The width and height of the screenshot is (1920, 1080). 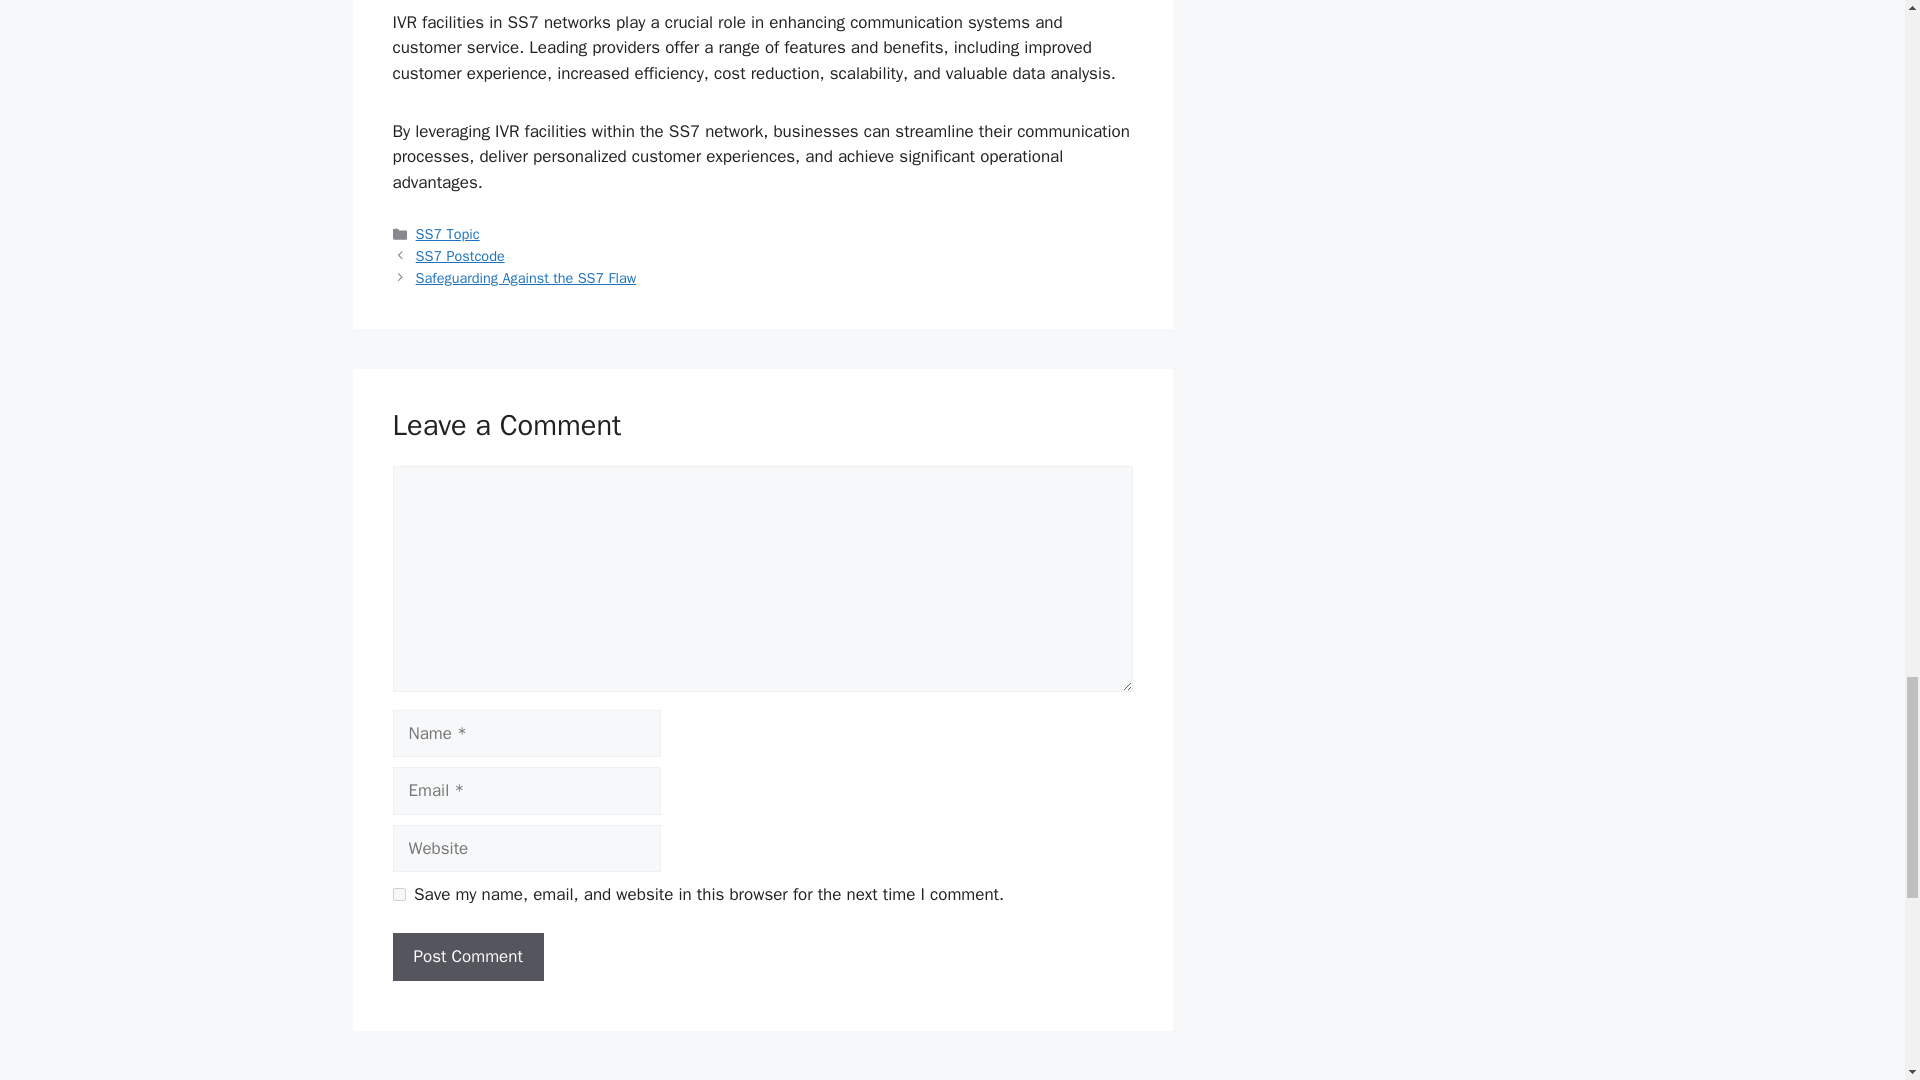 What do you see at coordinates (448, 234) in the screenshot?
I see `SS7 Topic` at bounding box center [448, 234].